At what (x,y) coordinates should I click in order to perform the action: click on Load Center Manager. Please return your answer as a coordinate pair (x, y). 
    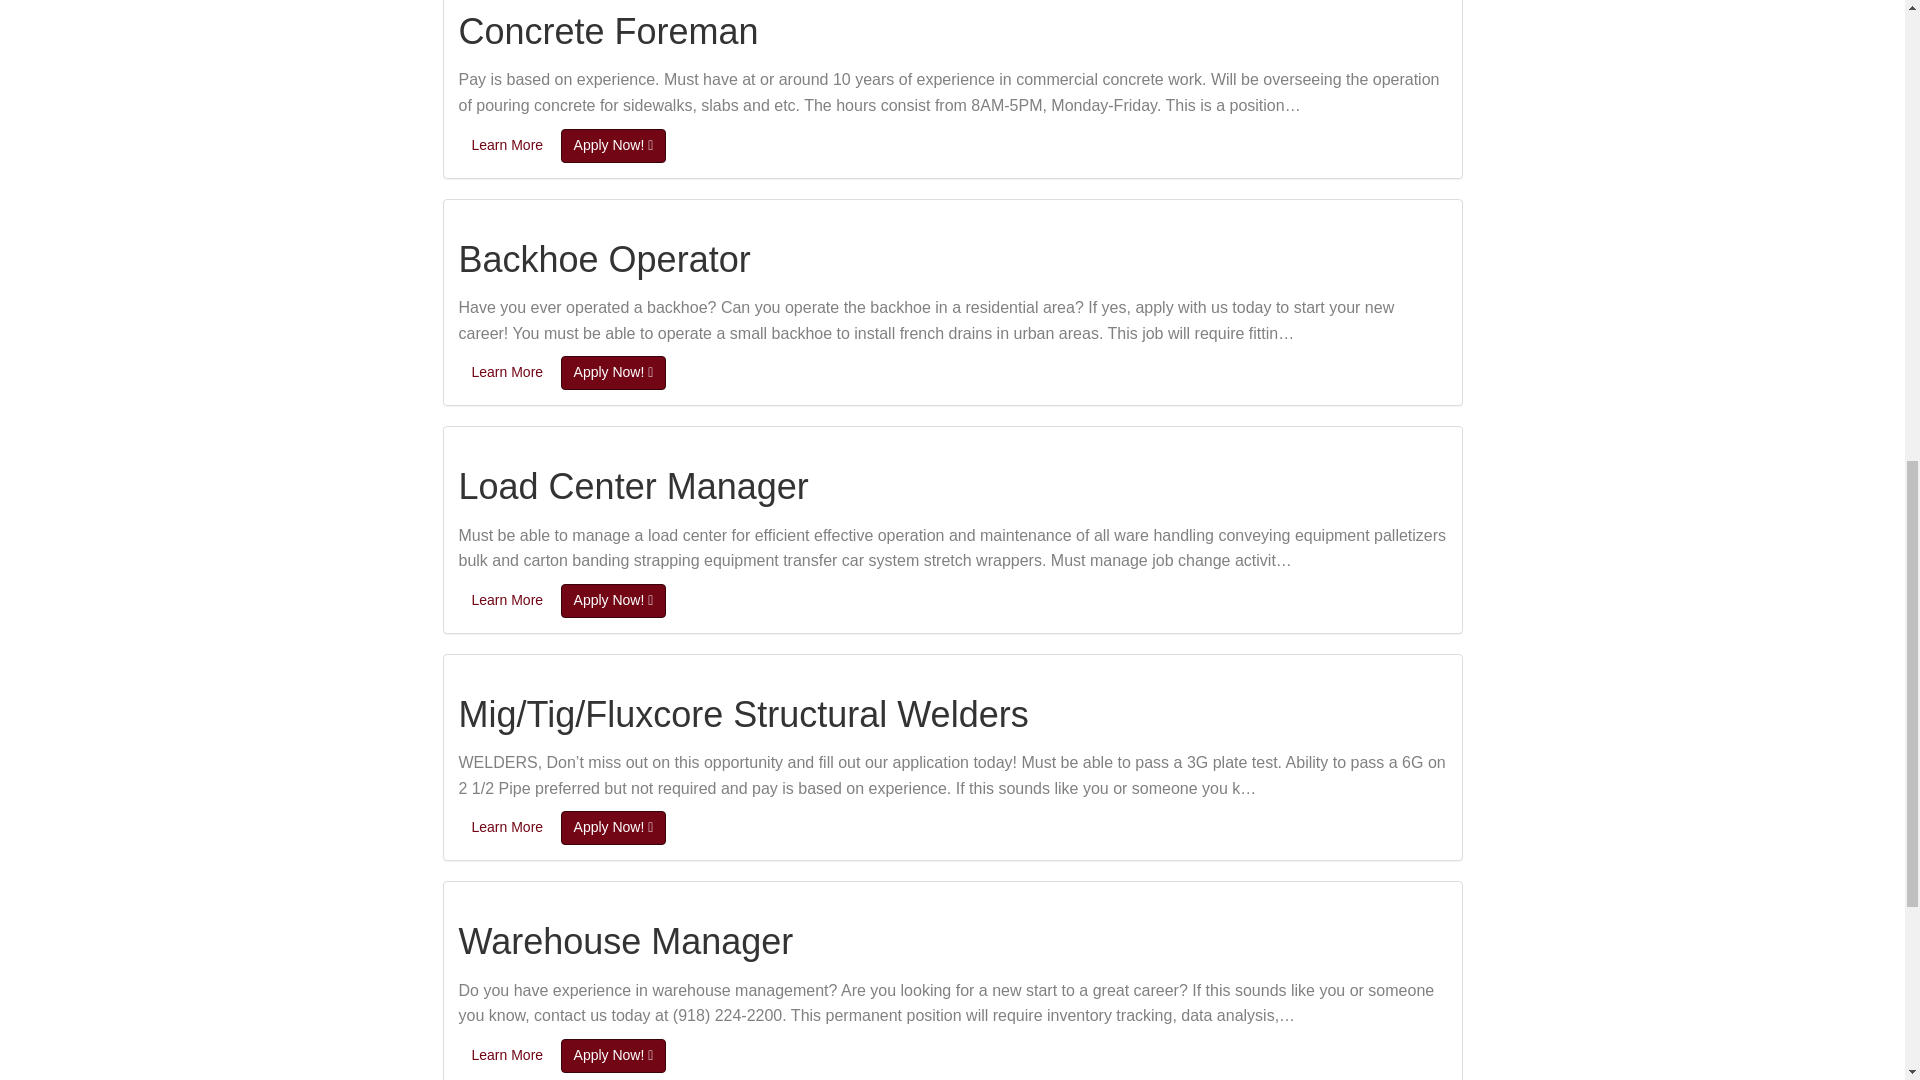
    Looking at the image, I should click on (633, 486).